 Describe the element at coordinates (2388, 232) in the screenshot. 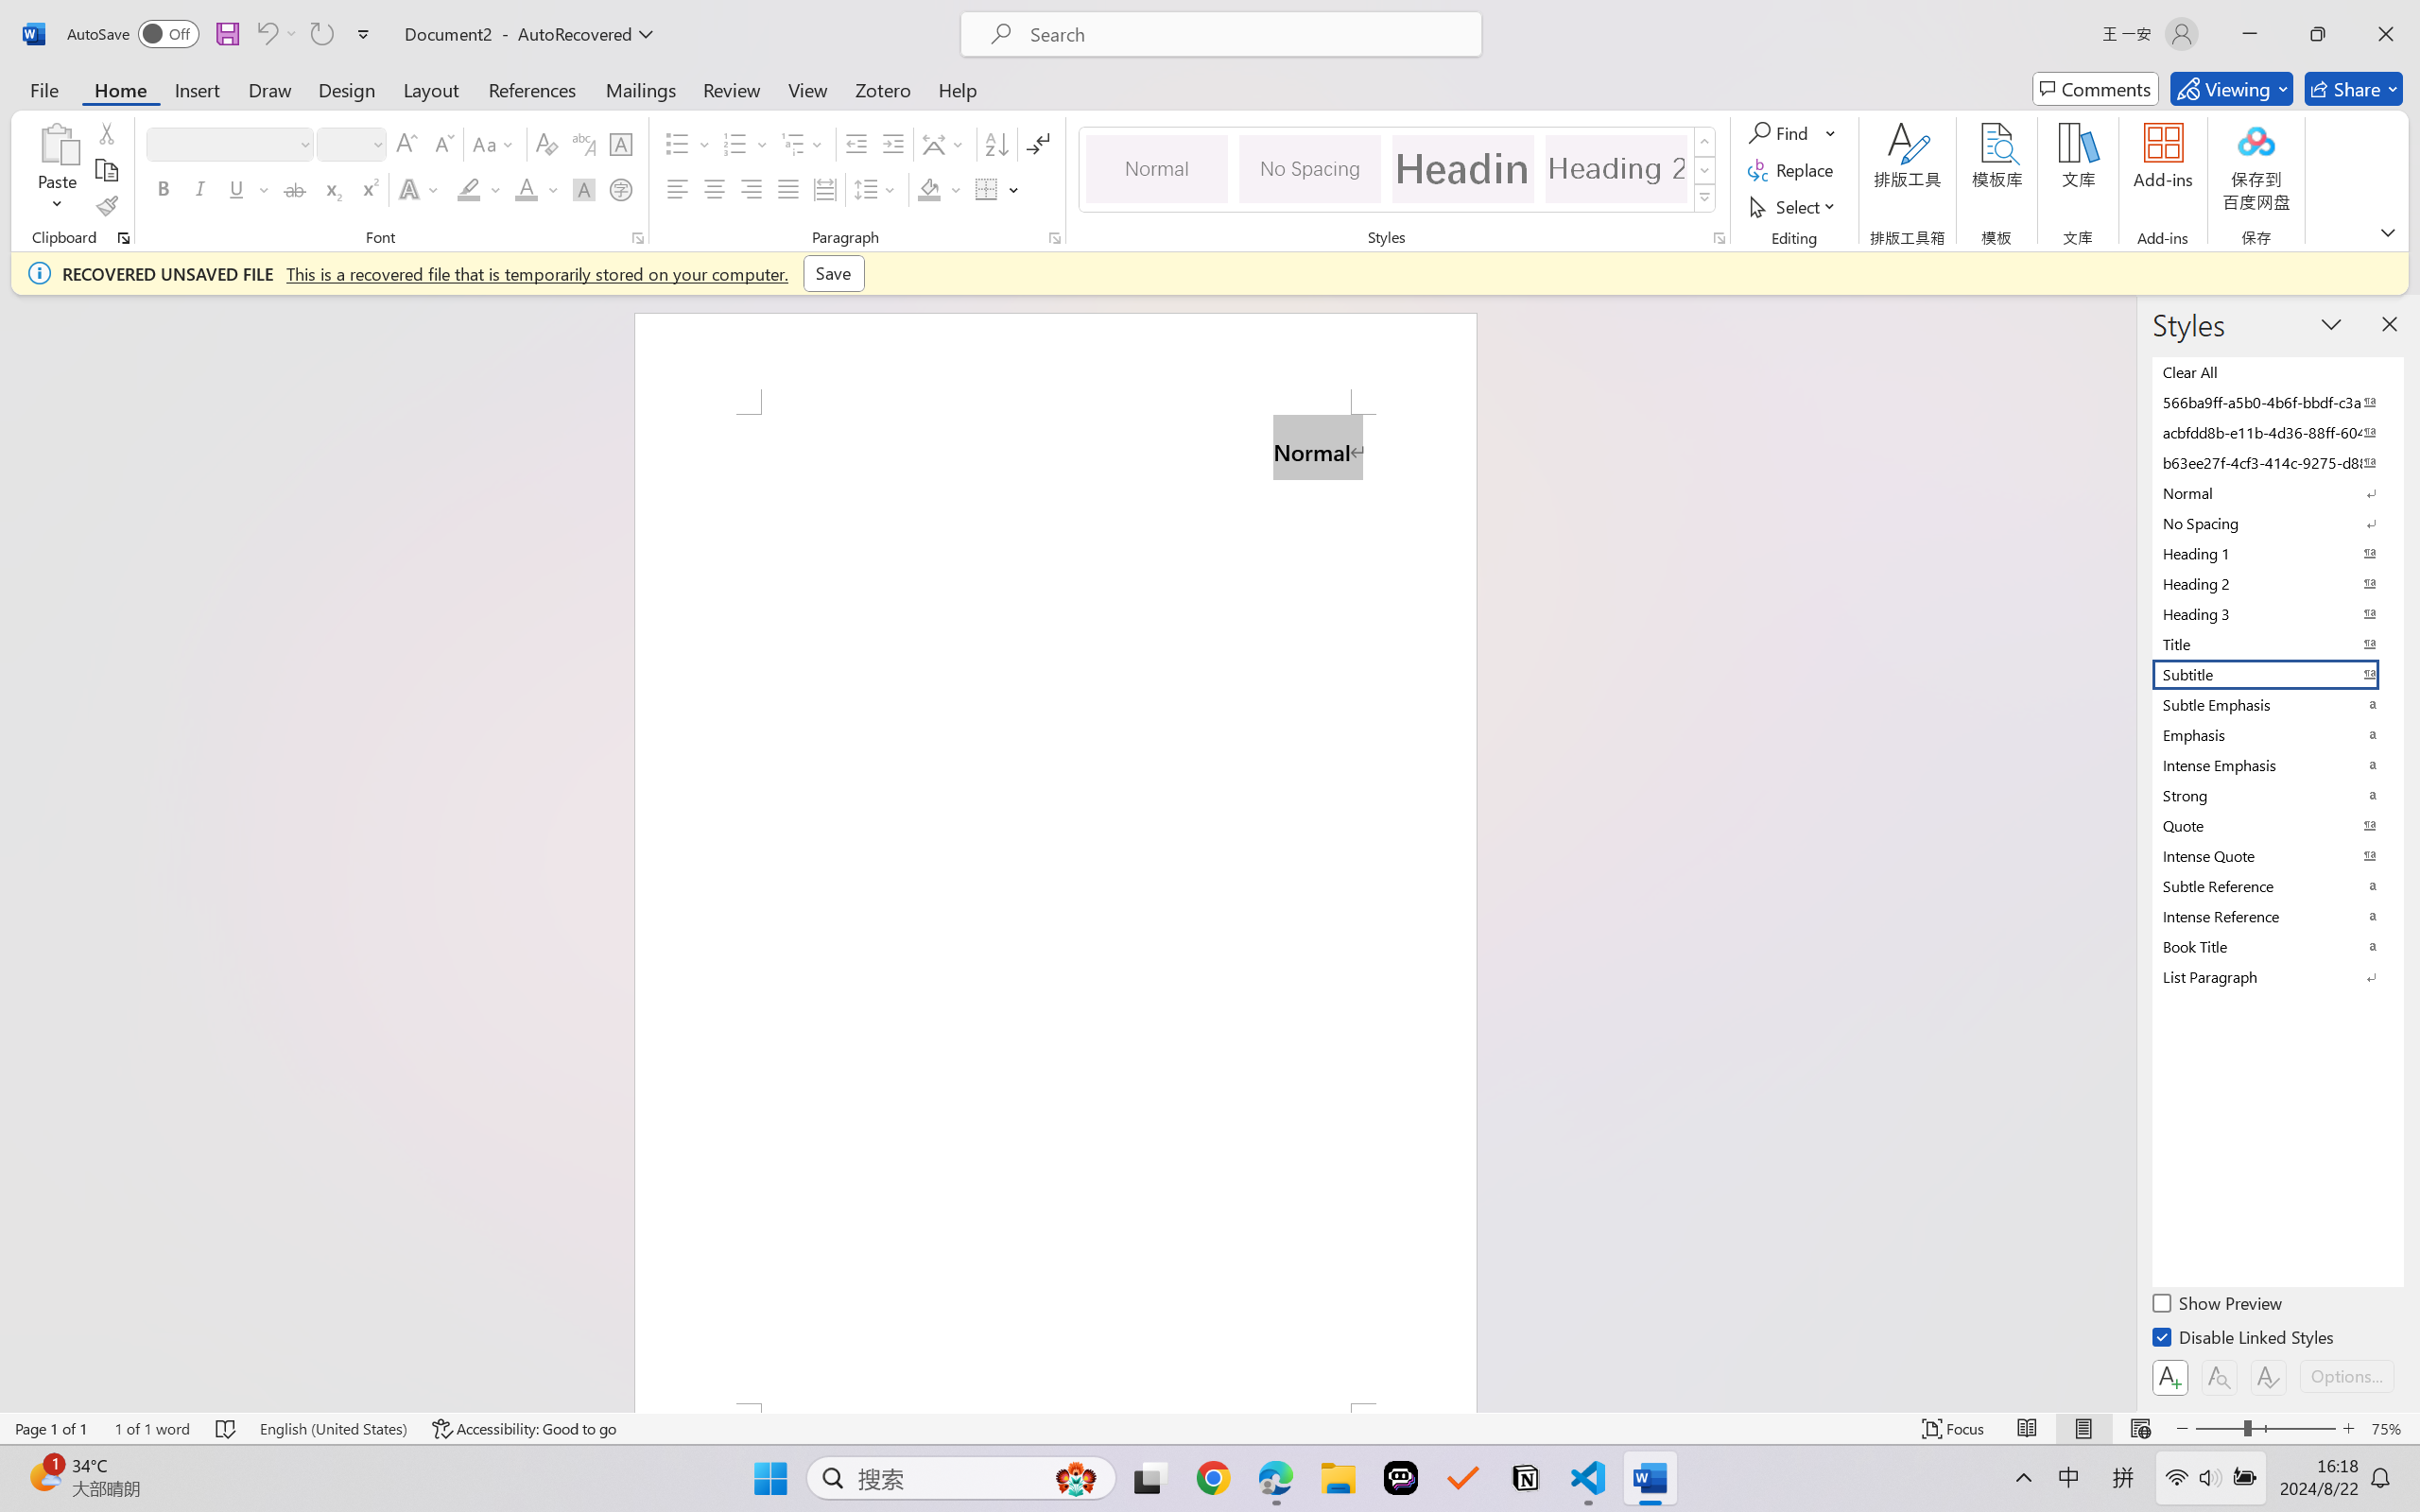

I see `Ribbon Display Options` at that location.